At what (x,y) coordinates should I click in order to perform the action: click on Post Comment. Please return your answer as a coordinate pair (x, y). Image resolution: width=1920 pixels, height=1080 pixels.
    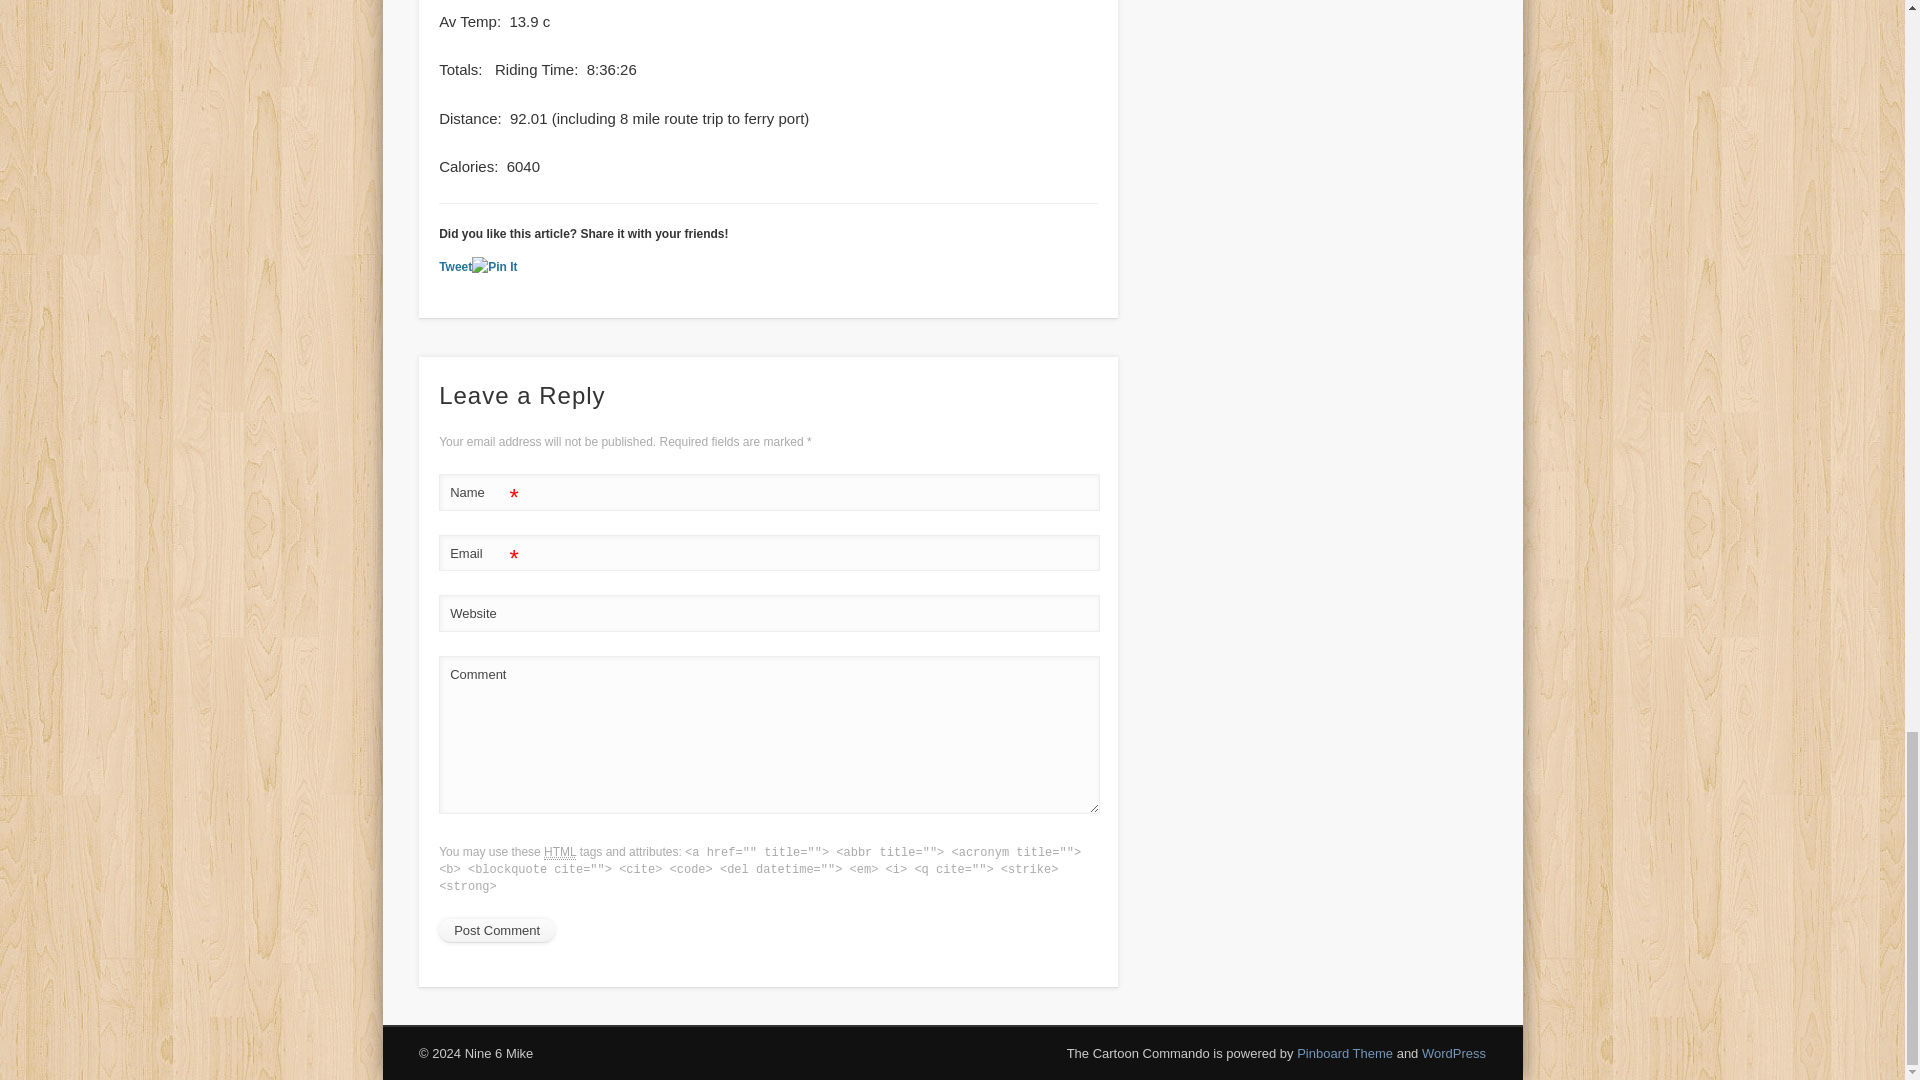
    Looking at the image, I should click on (496, 930).